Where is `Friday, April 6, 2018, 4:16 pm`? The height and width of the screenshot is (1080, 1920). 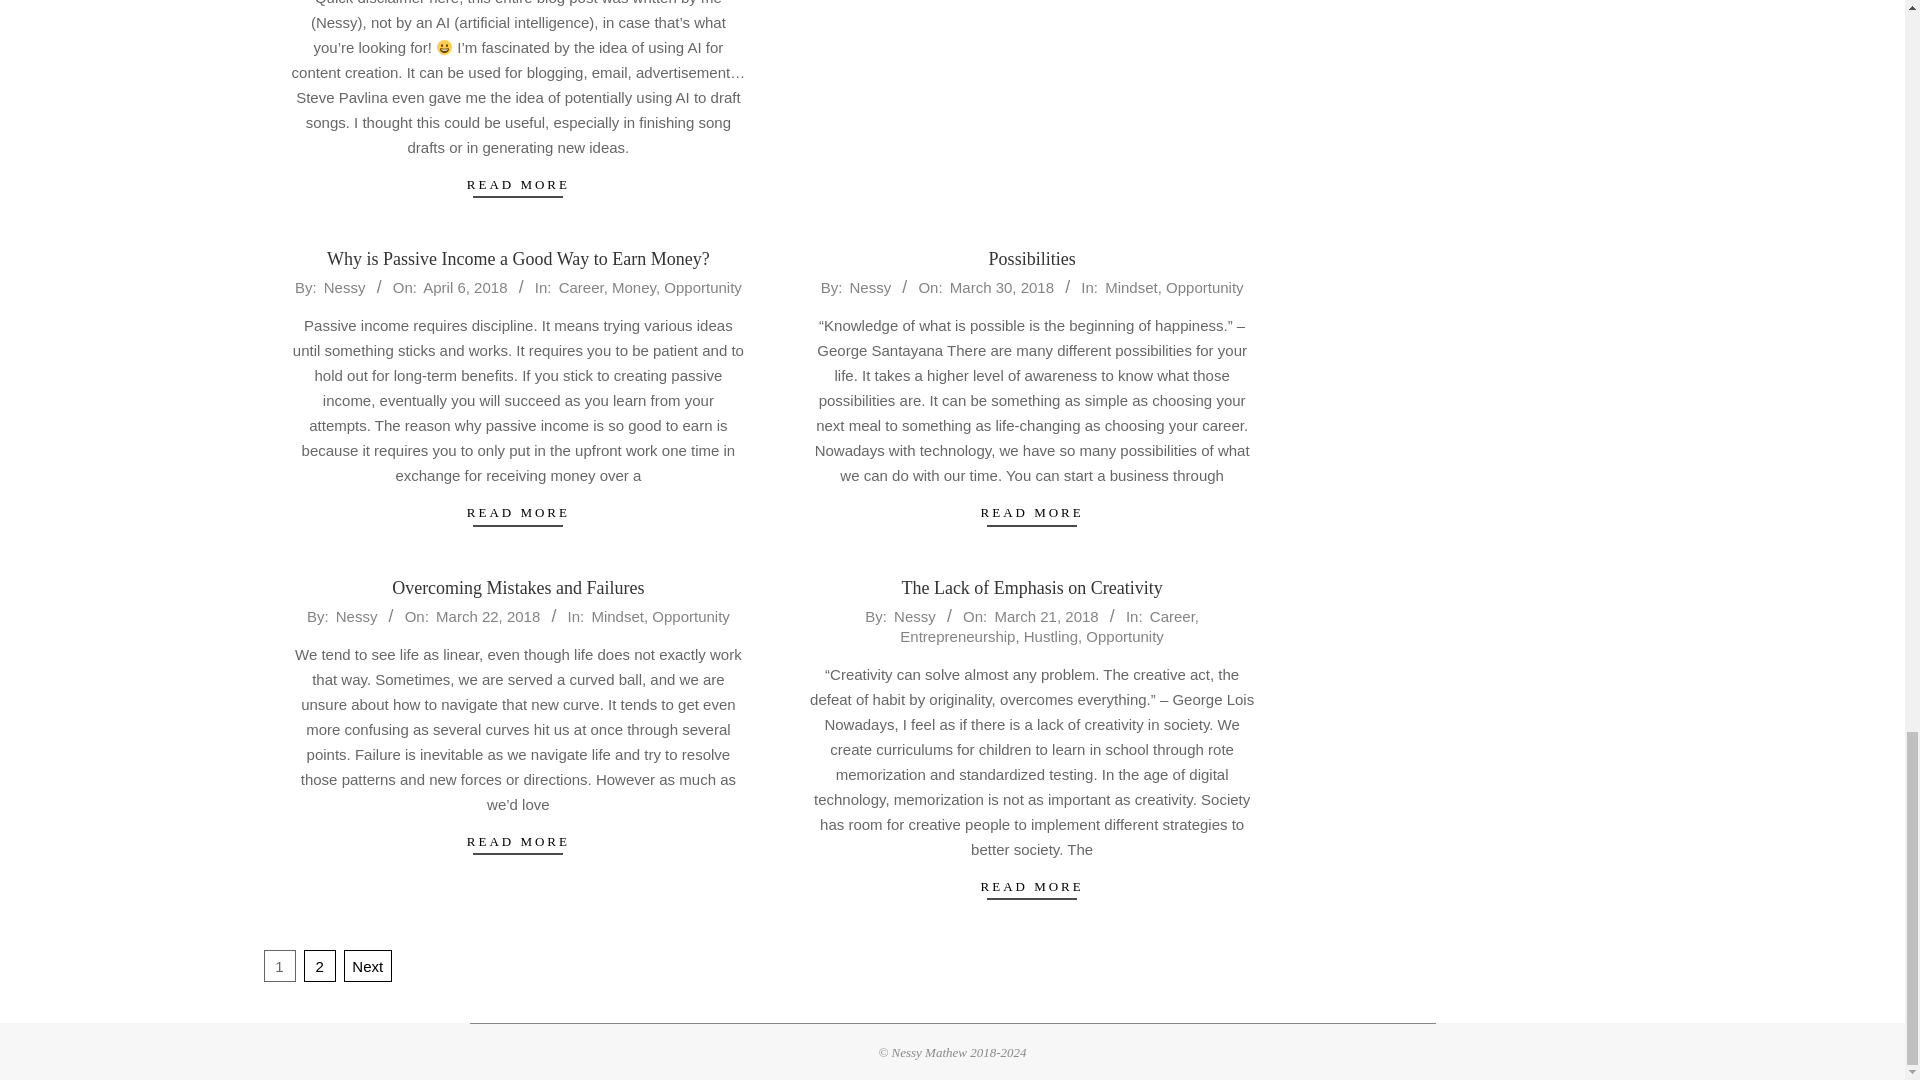 Friday, April 6, 2018, 4:16 pm is located at coordinates (464, 286).